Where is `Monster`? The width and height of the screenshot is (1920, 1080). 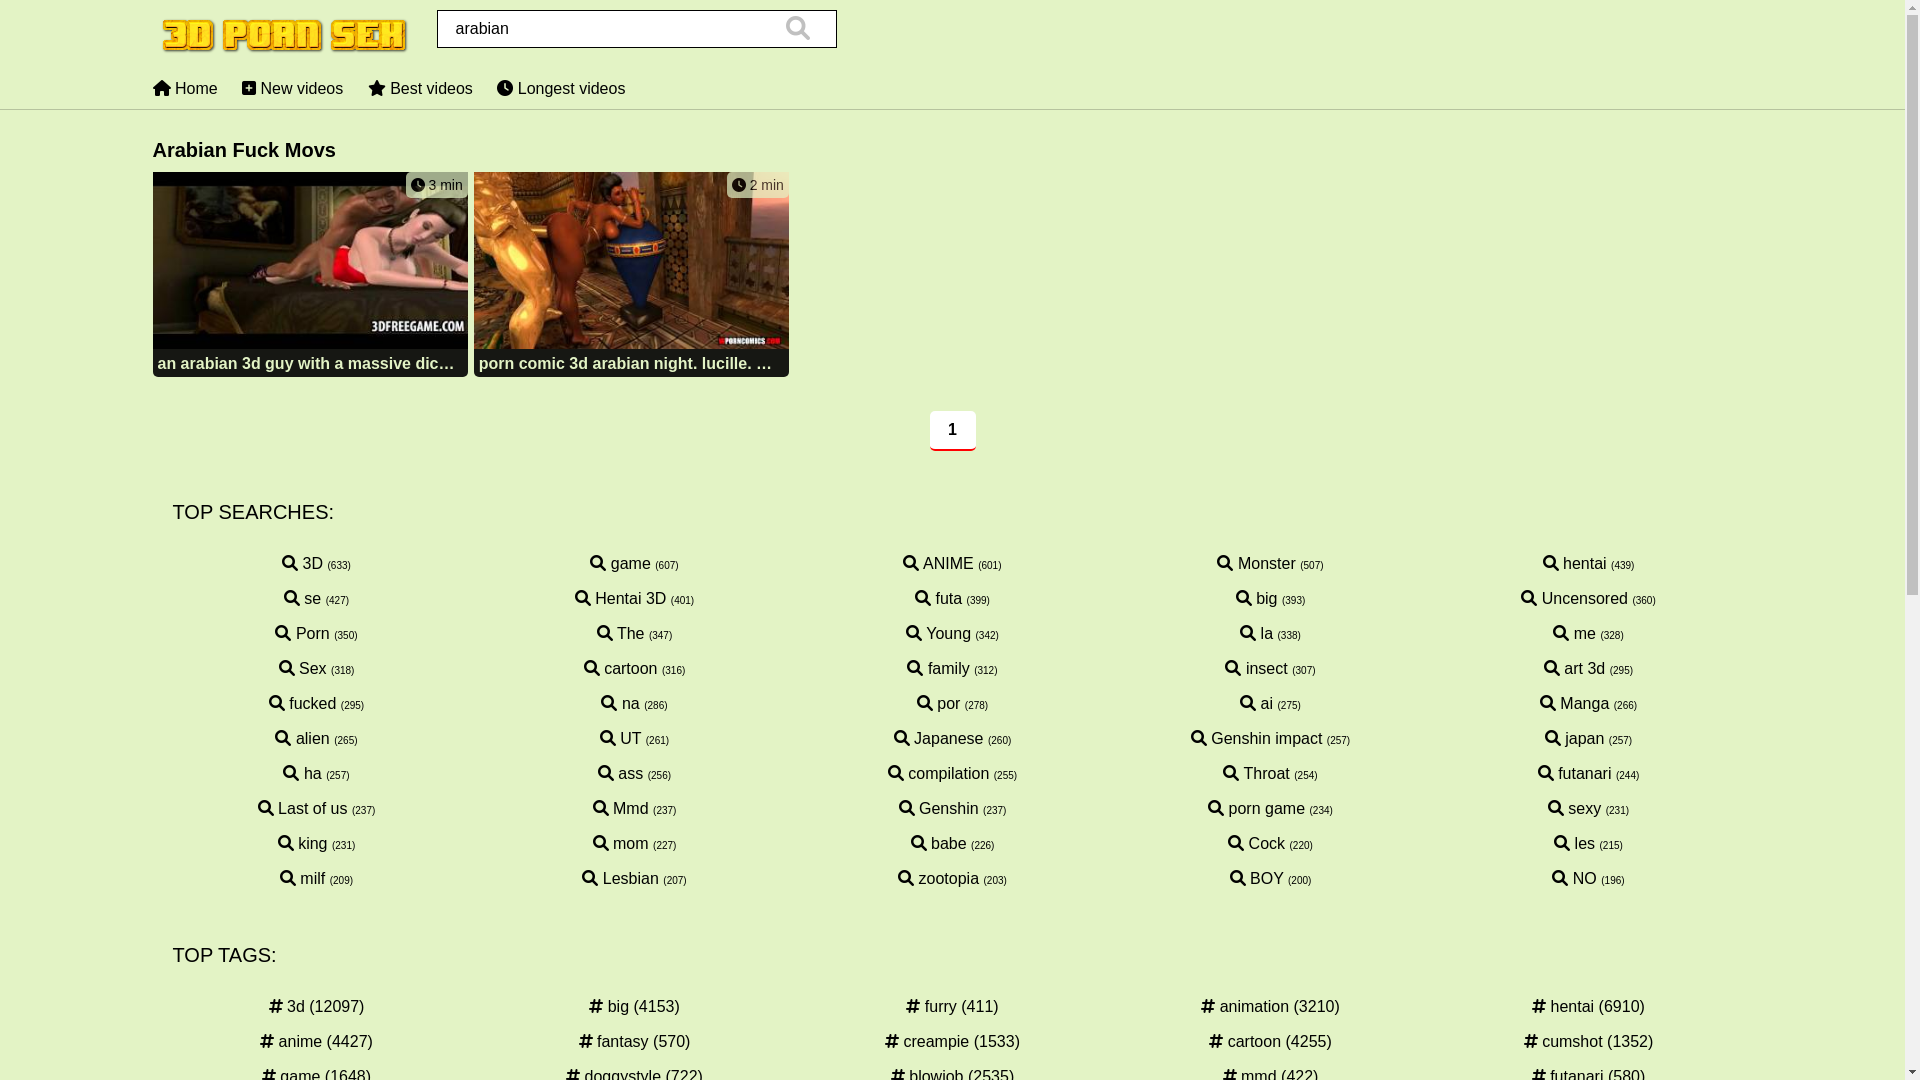 Monster is located at coordinates (1256, 564).